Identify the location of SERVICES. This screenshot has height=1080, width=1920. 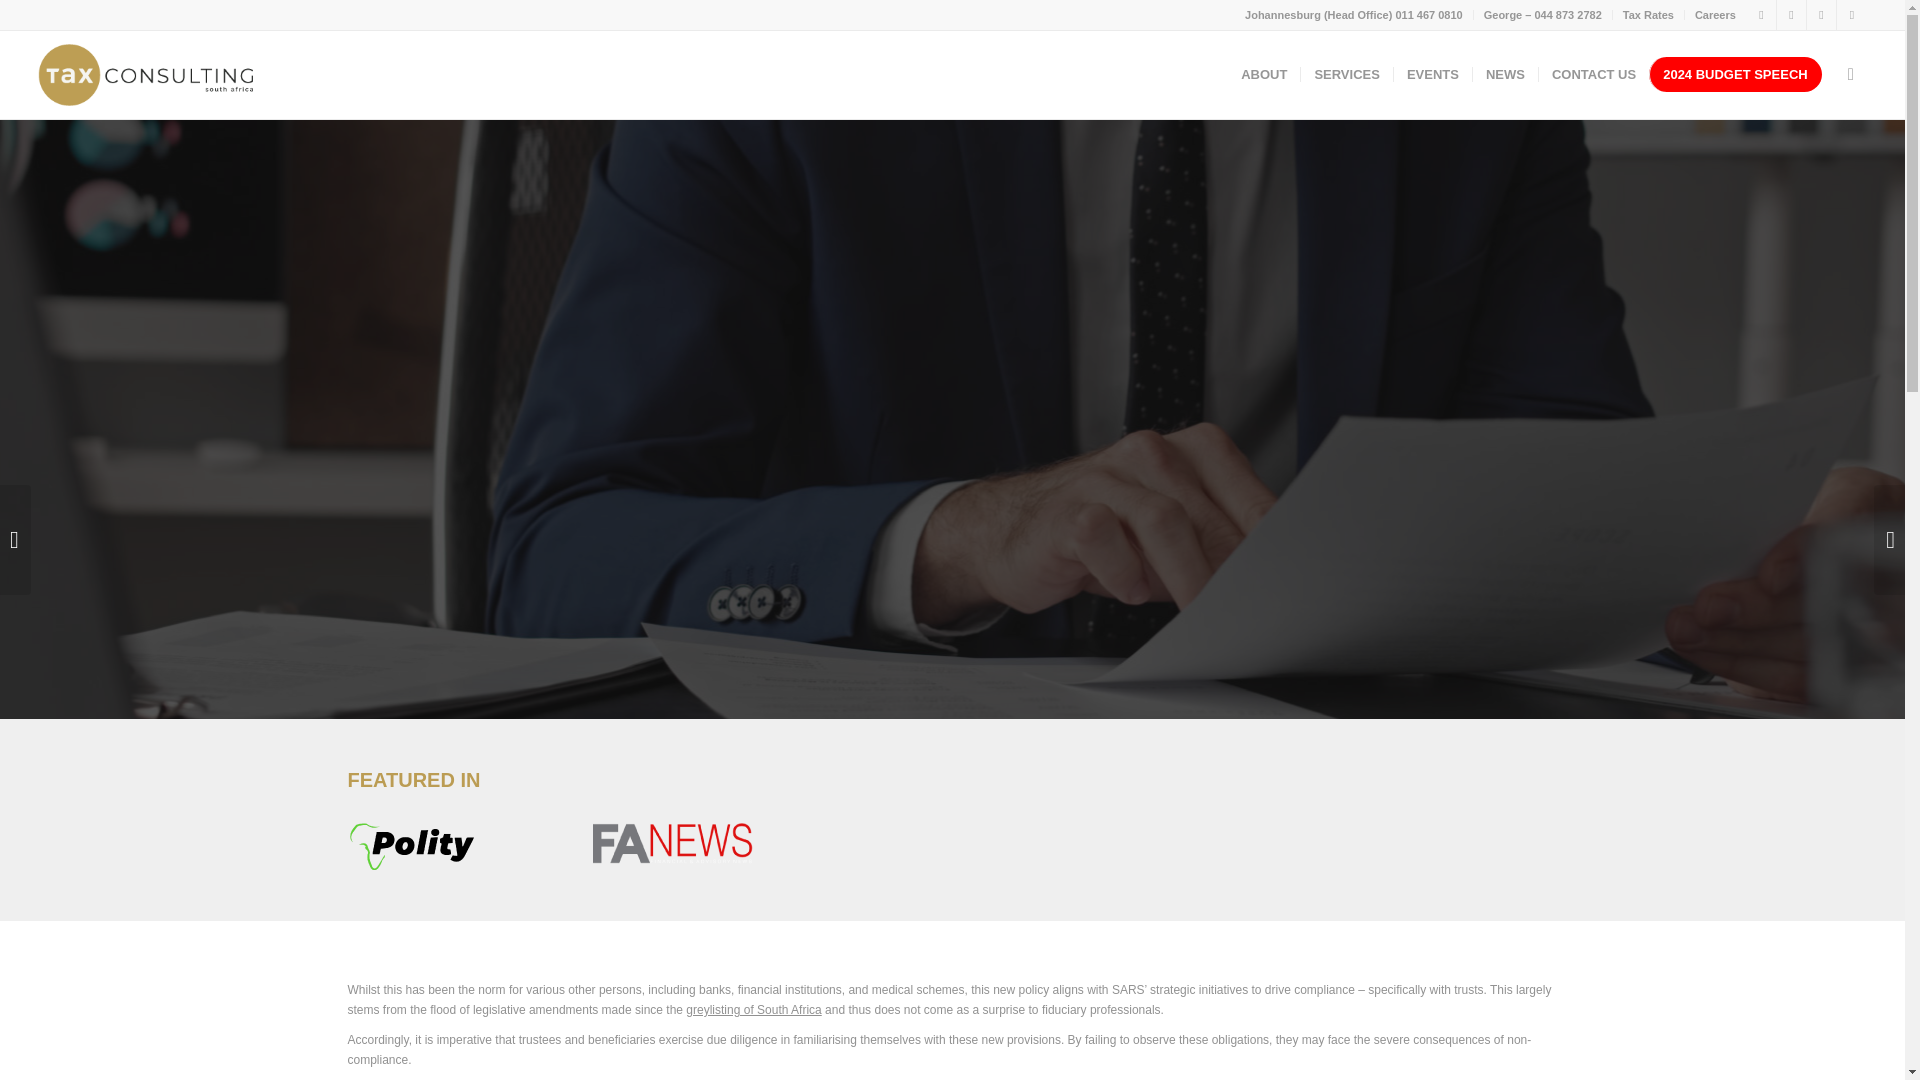
(1346, 74).